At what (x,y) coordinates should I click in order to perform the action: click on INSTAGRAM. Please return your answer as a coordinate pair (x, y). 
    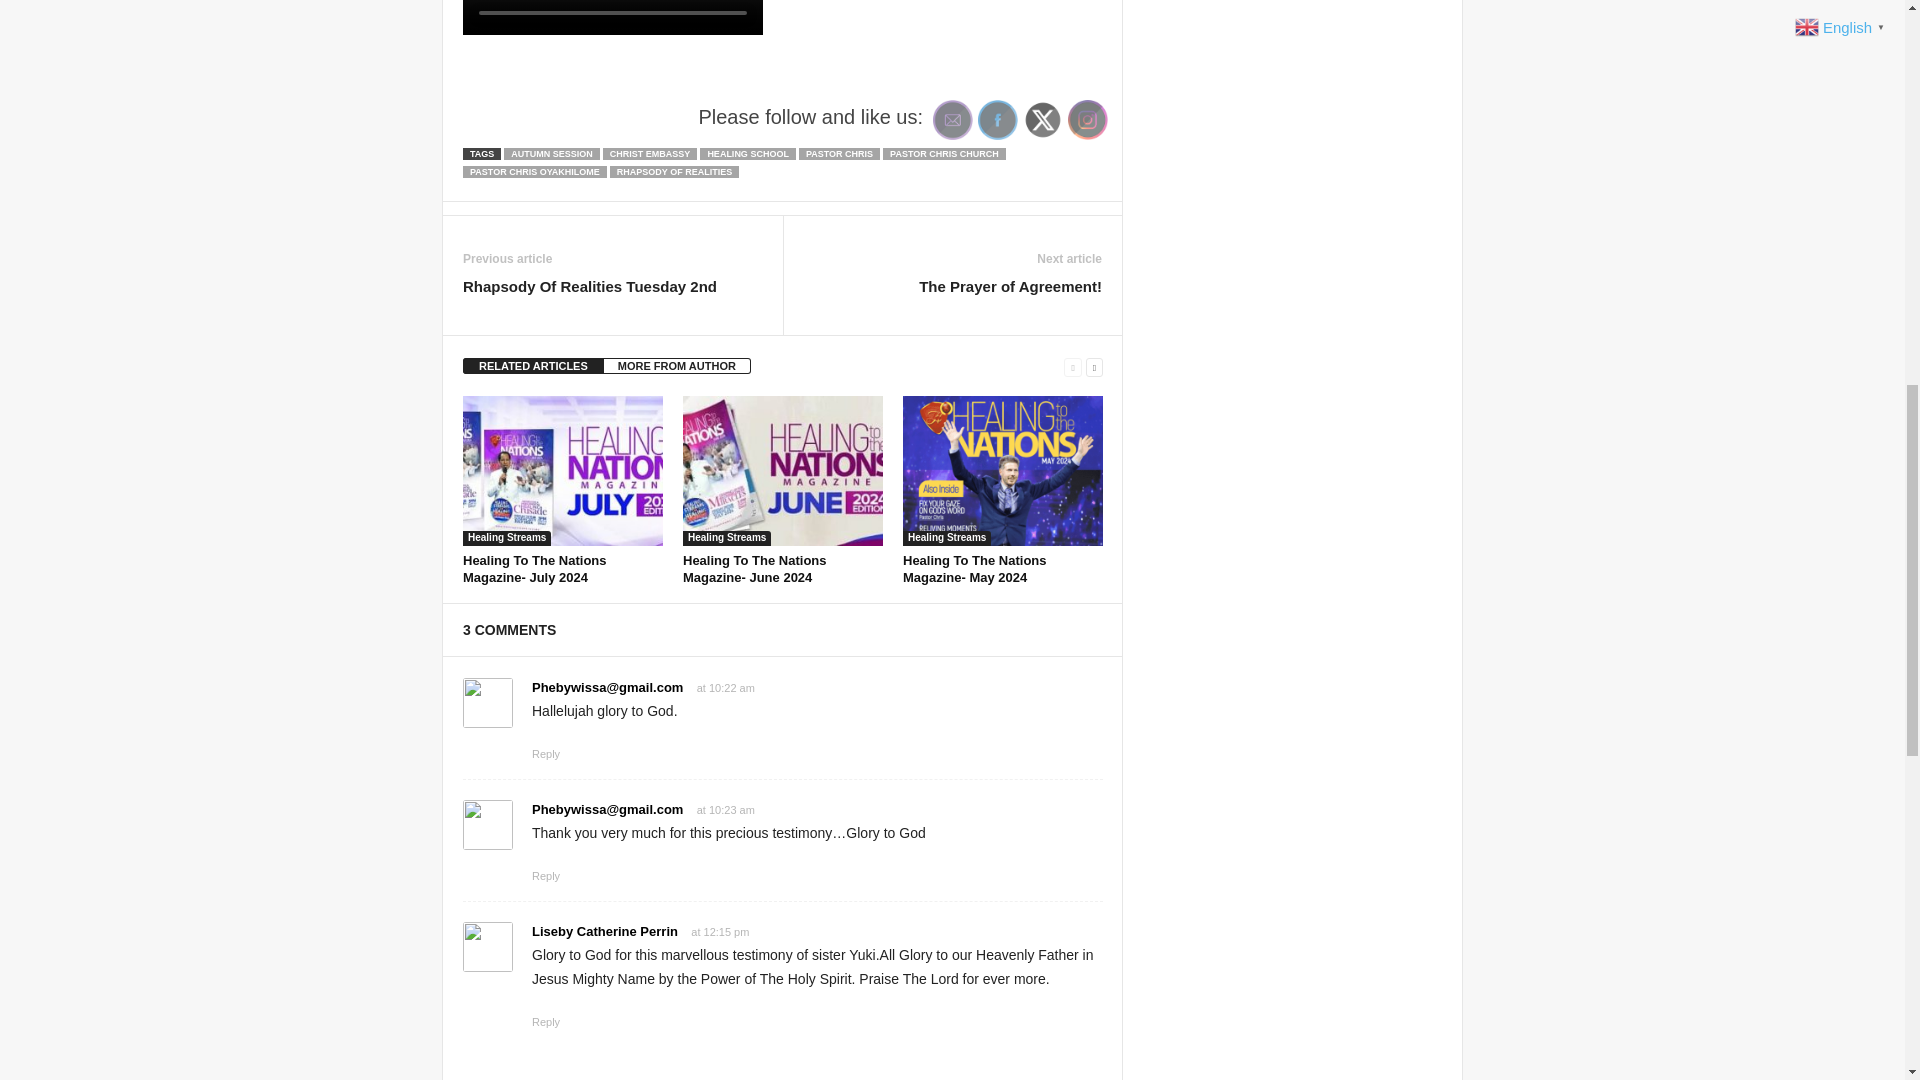
    Looking at the image, I should click on (1087, 120).